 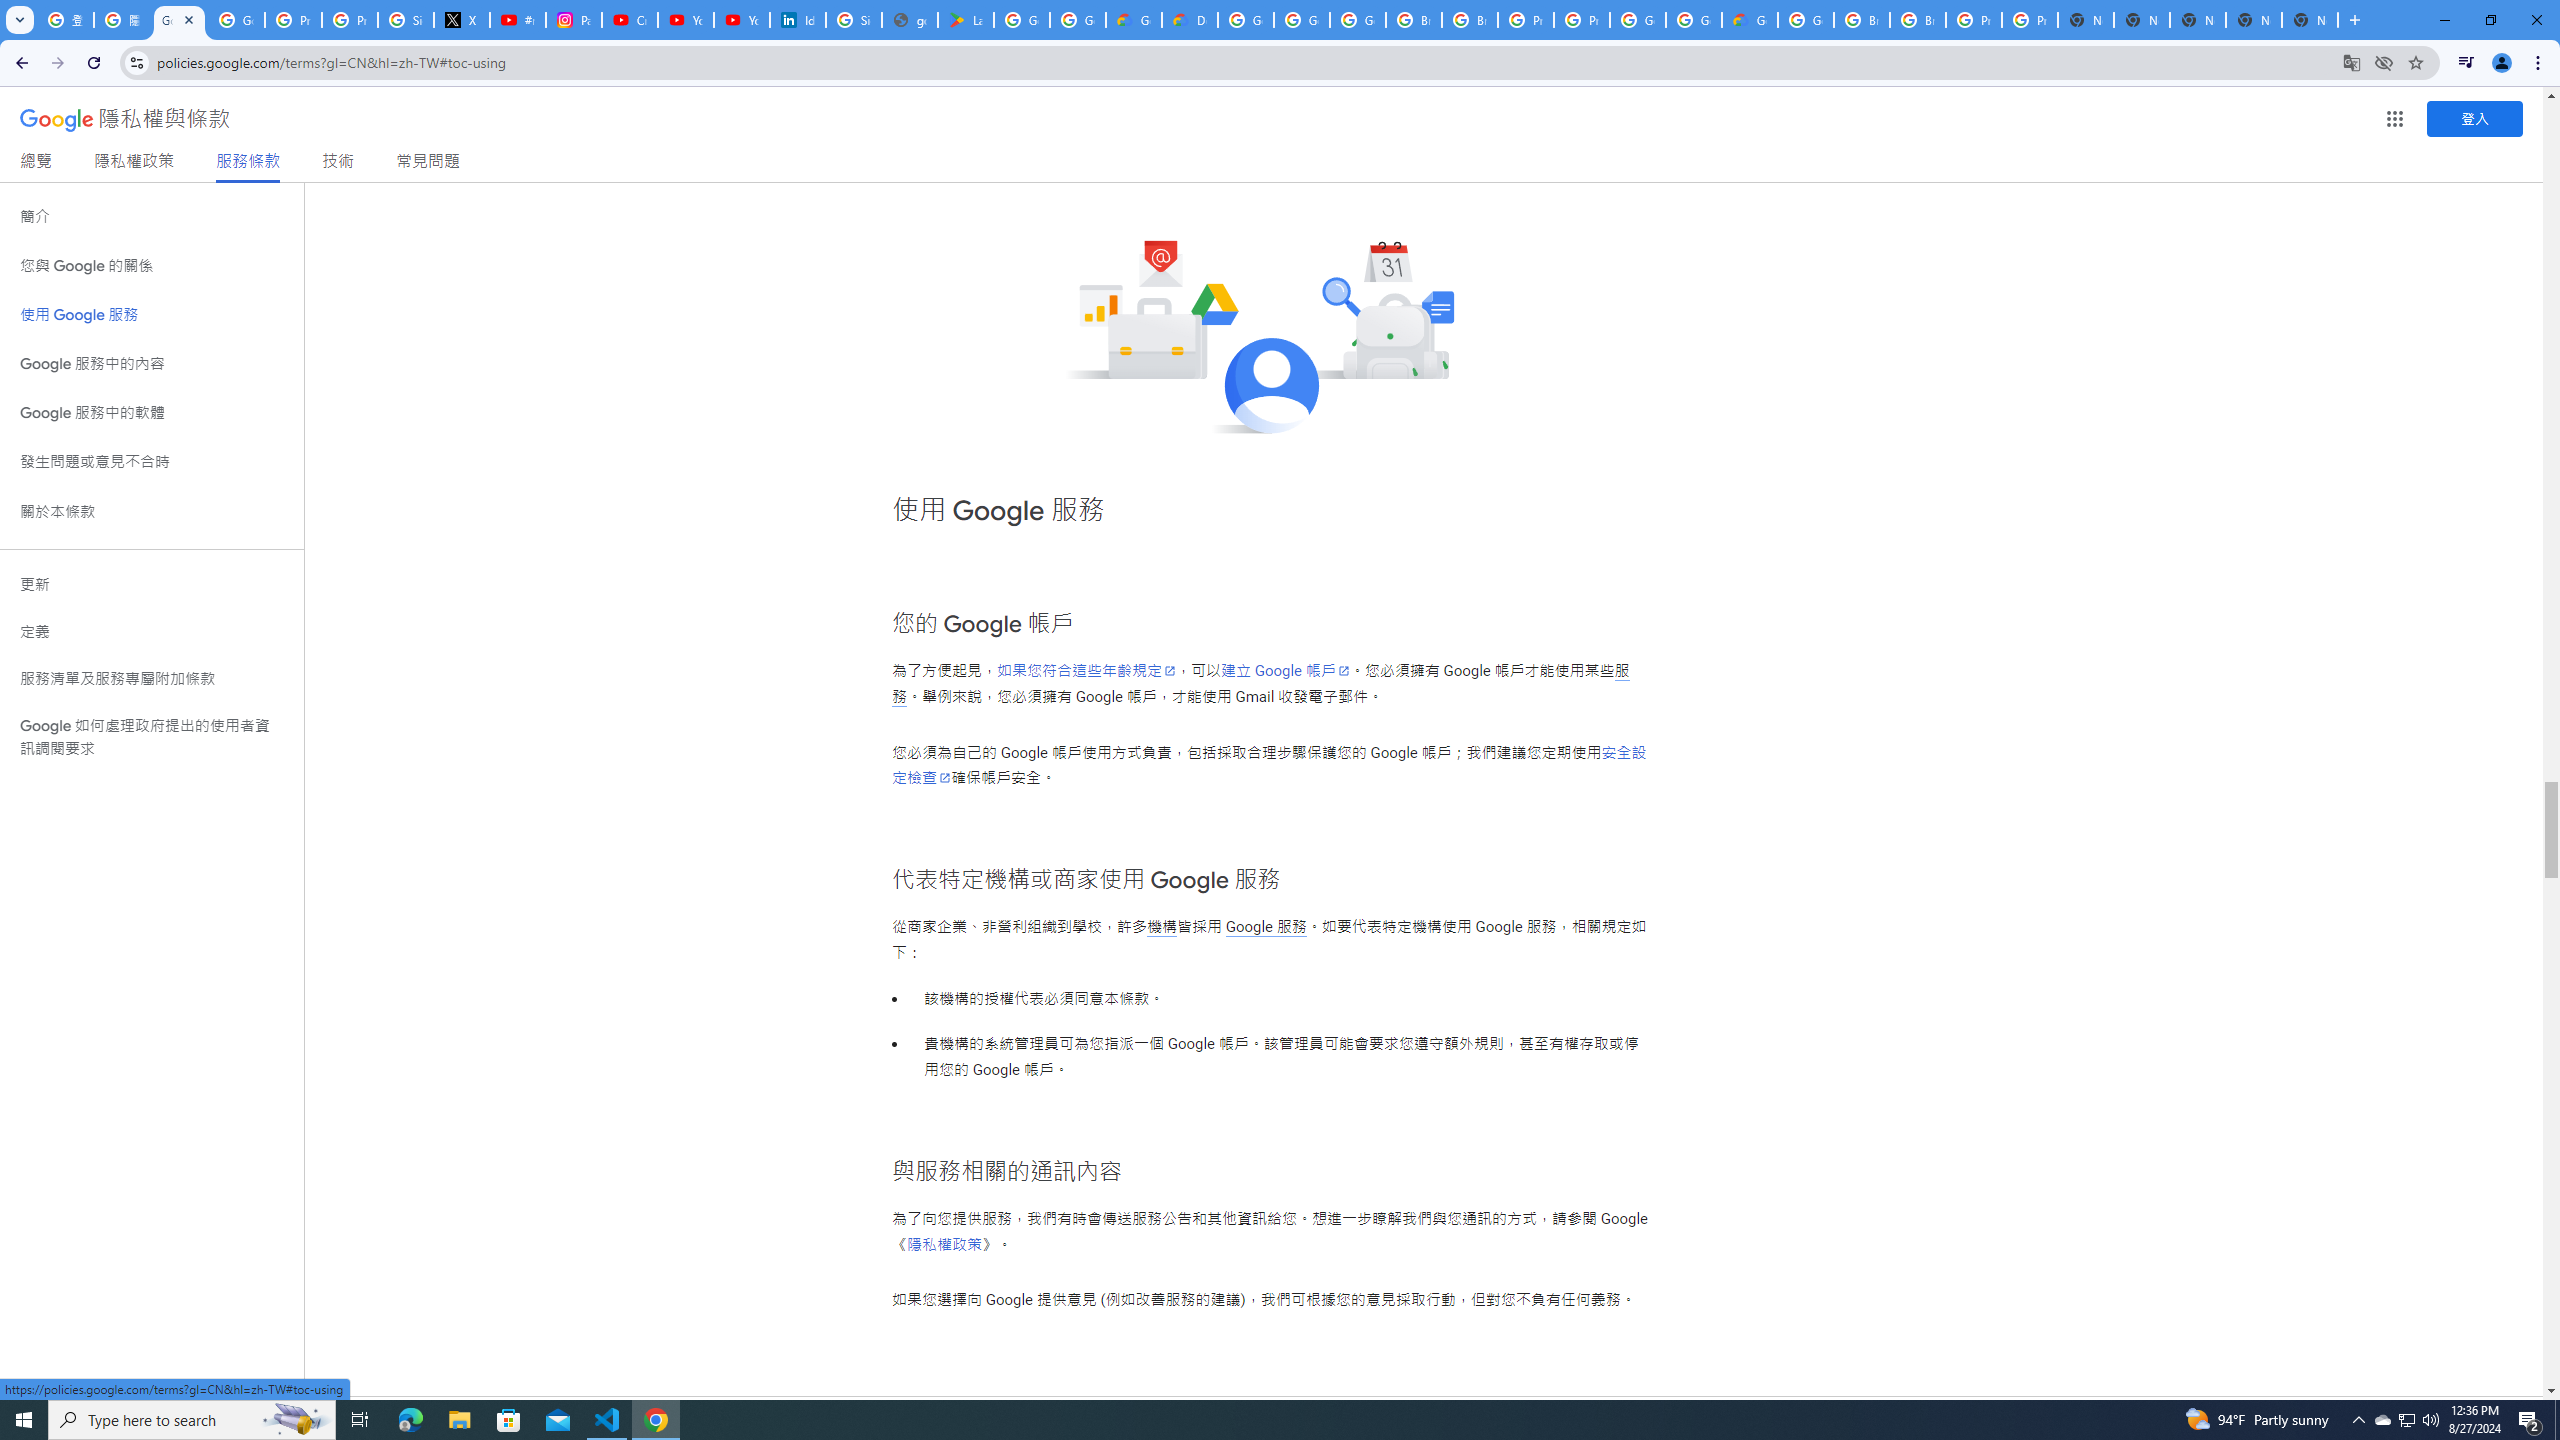 What do you see at coordinates (1134, 20) in the screenshot?
I see `Government | Google Cloud` at bounding box center [1134, 20].